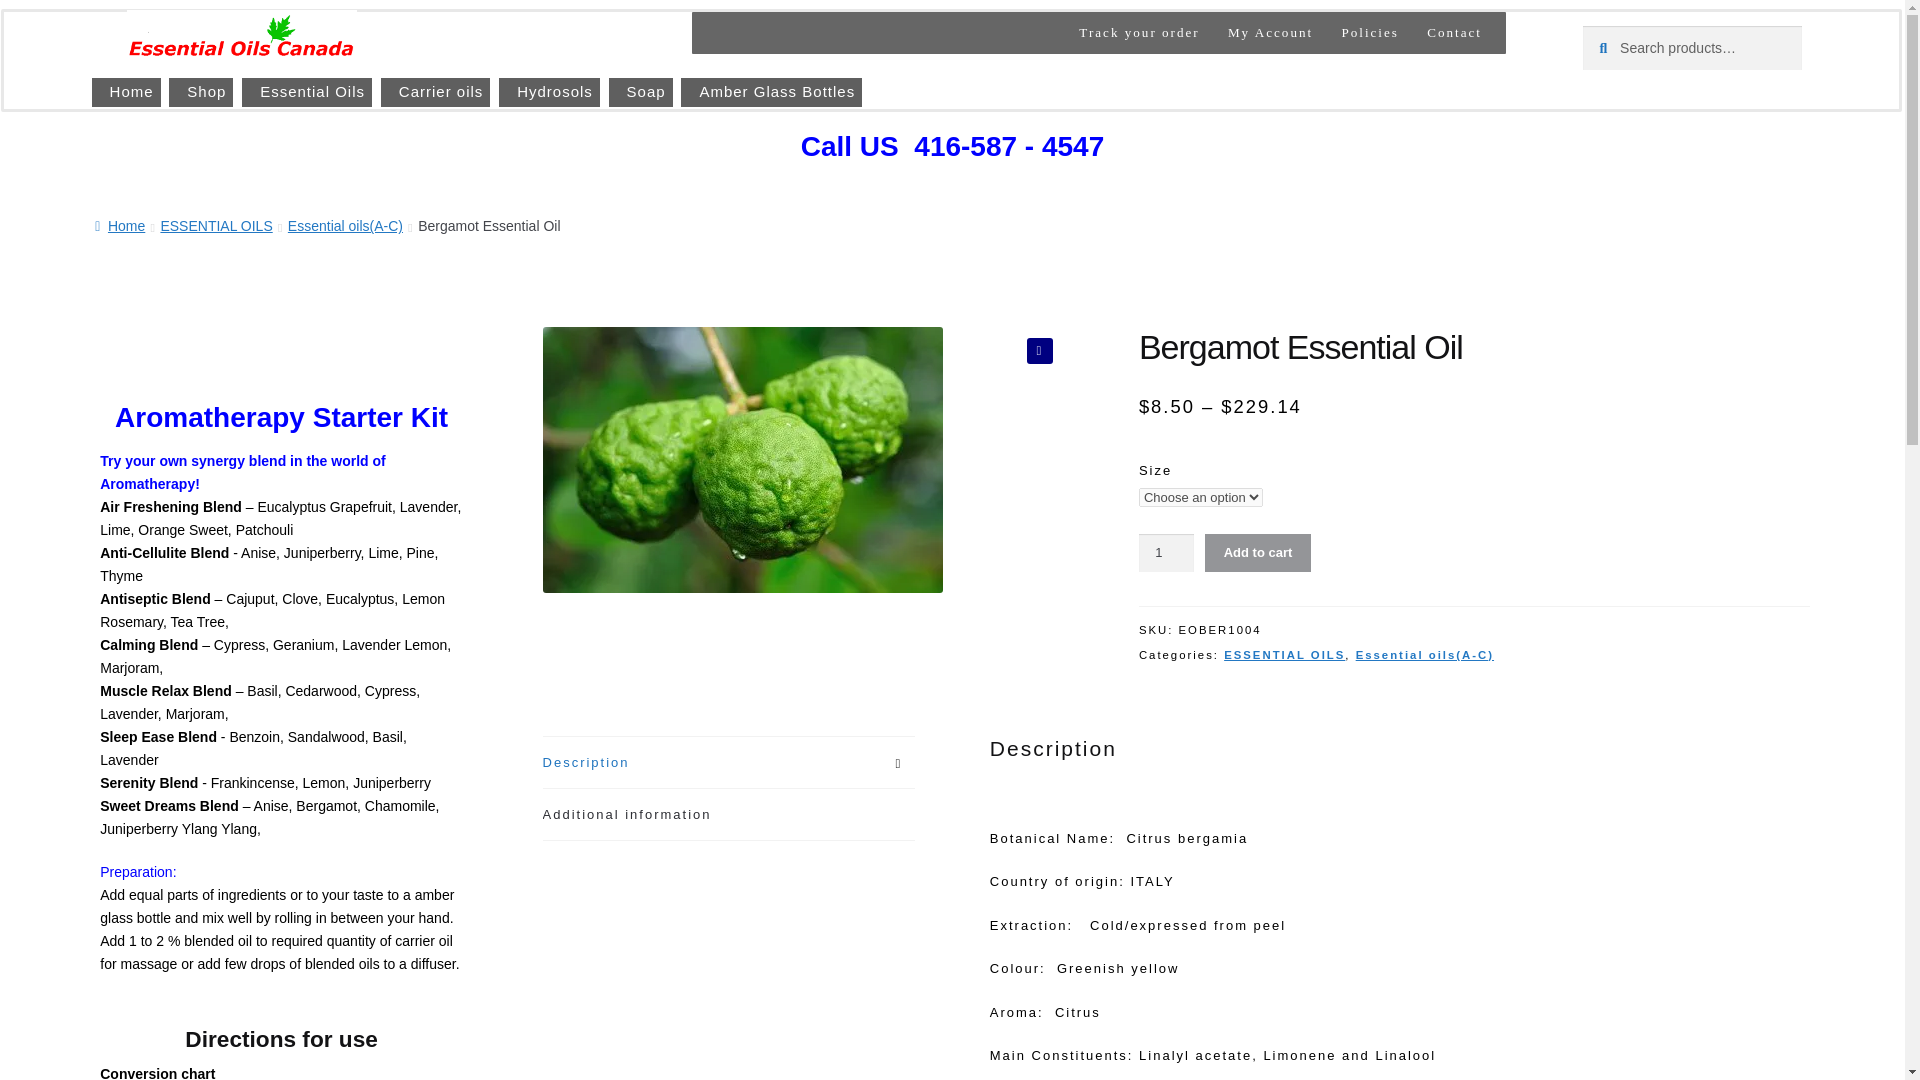  Describe the element at coordinates (1257, 552) in the screenshot. I see `Add to cart` at that location.